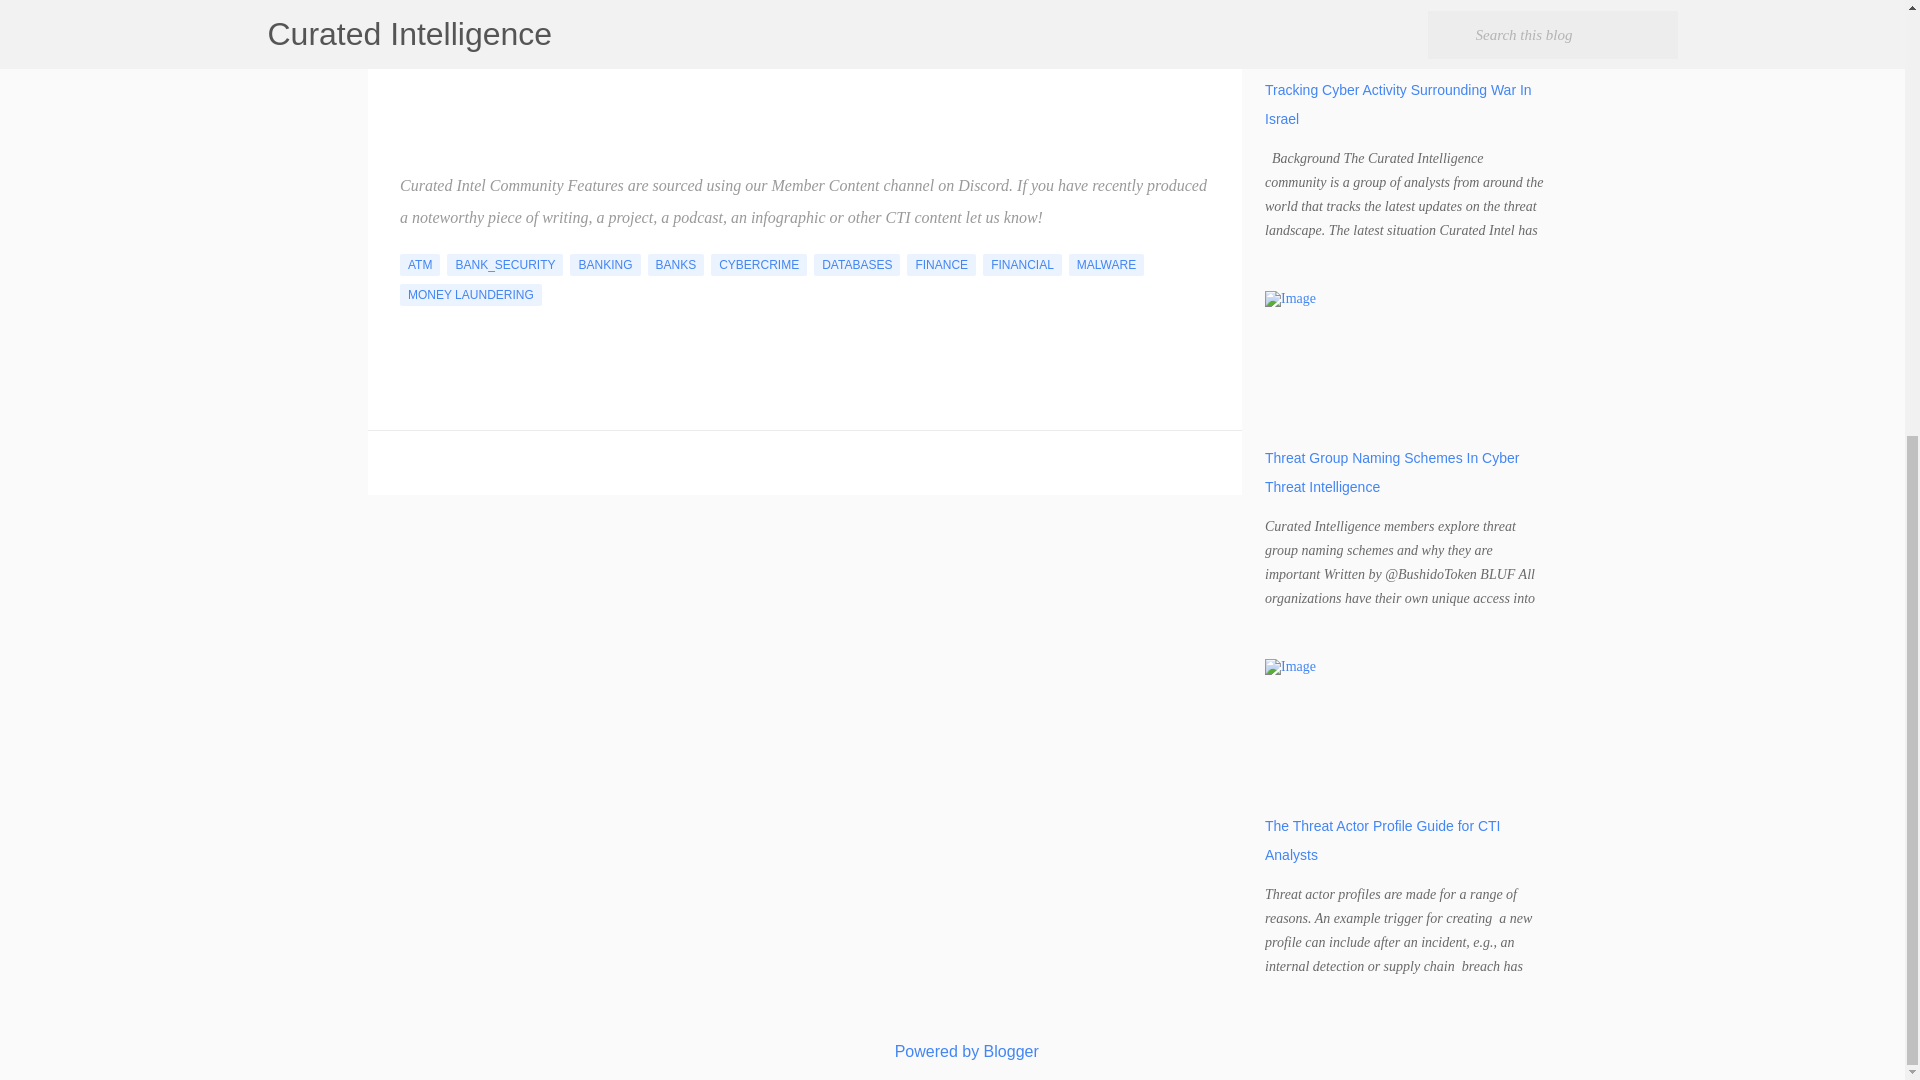 The height and width of the screenshot is (1080, 1920). Describe the element at coordinates (952, 1051) in the screenshot. I see `Powered by Blogger` at that location.